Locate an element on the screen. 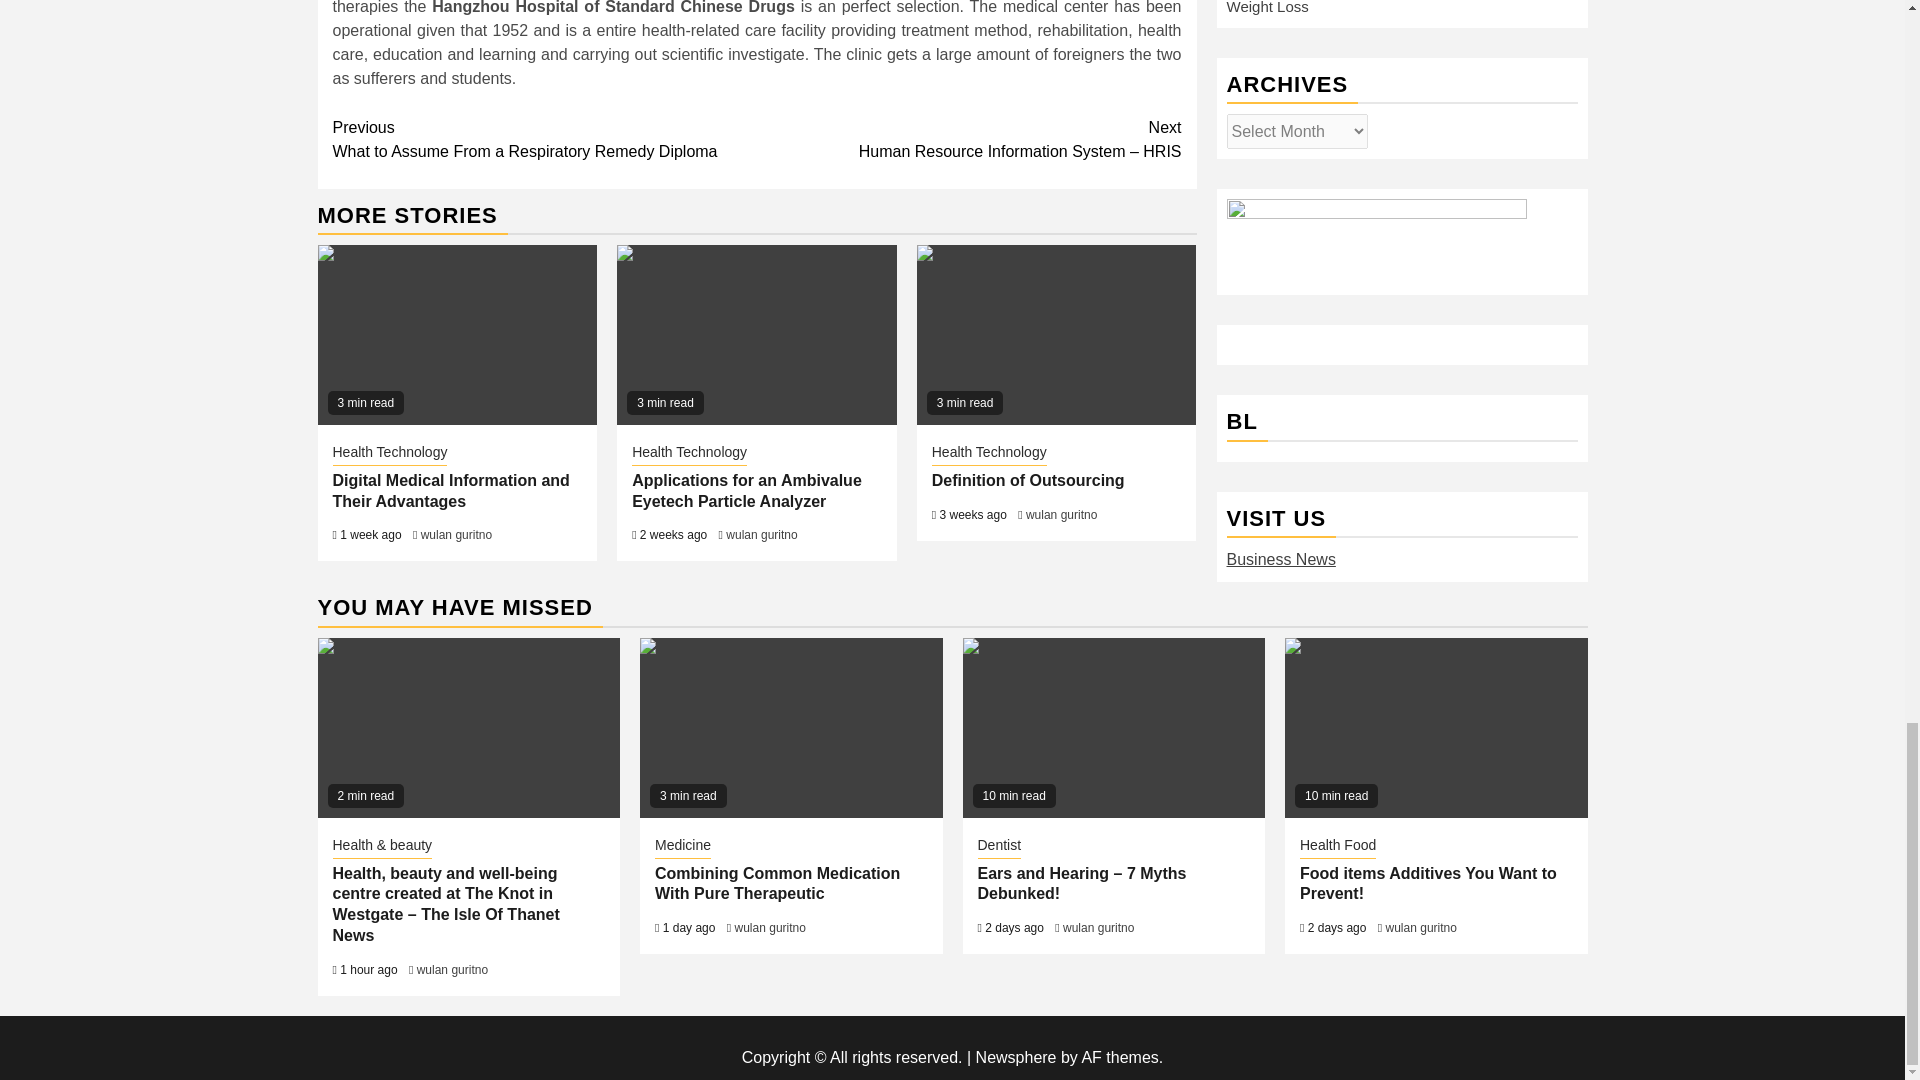 This screenshot has width=1920, height=1080. Health Technology is located at coordinates (988, 453).